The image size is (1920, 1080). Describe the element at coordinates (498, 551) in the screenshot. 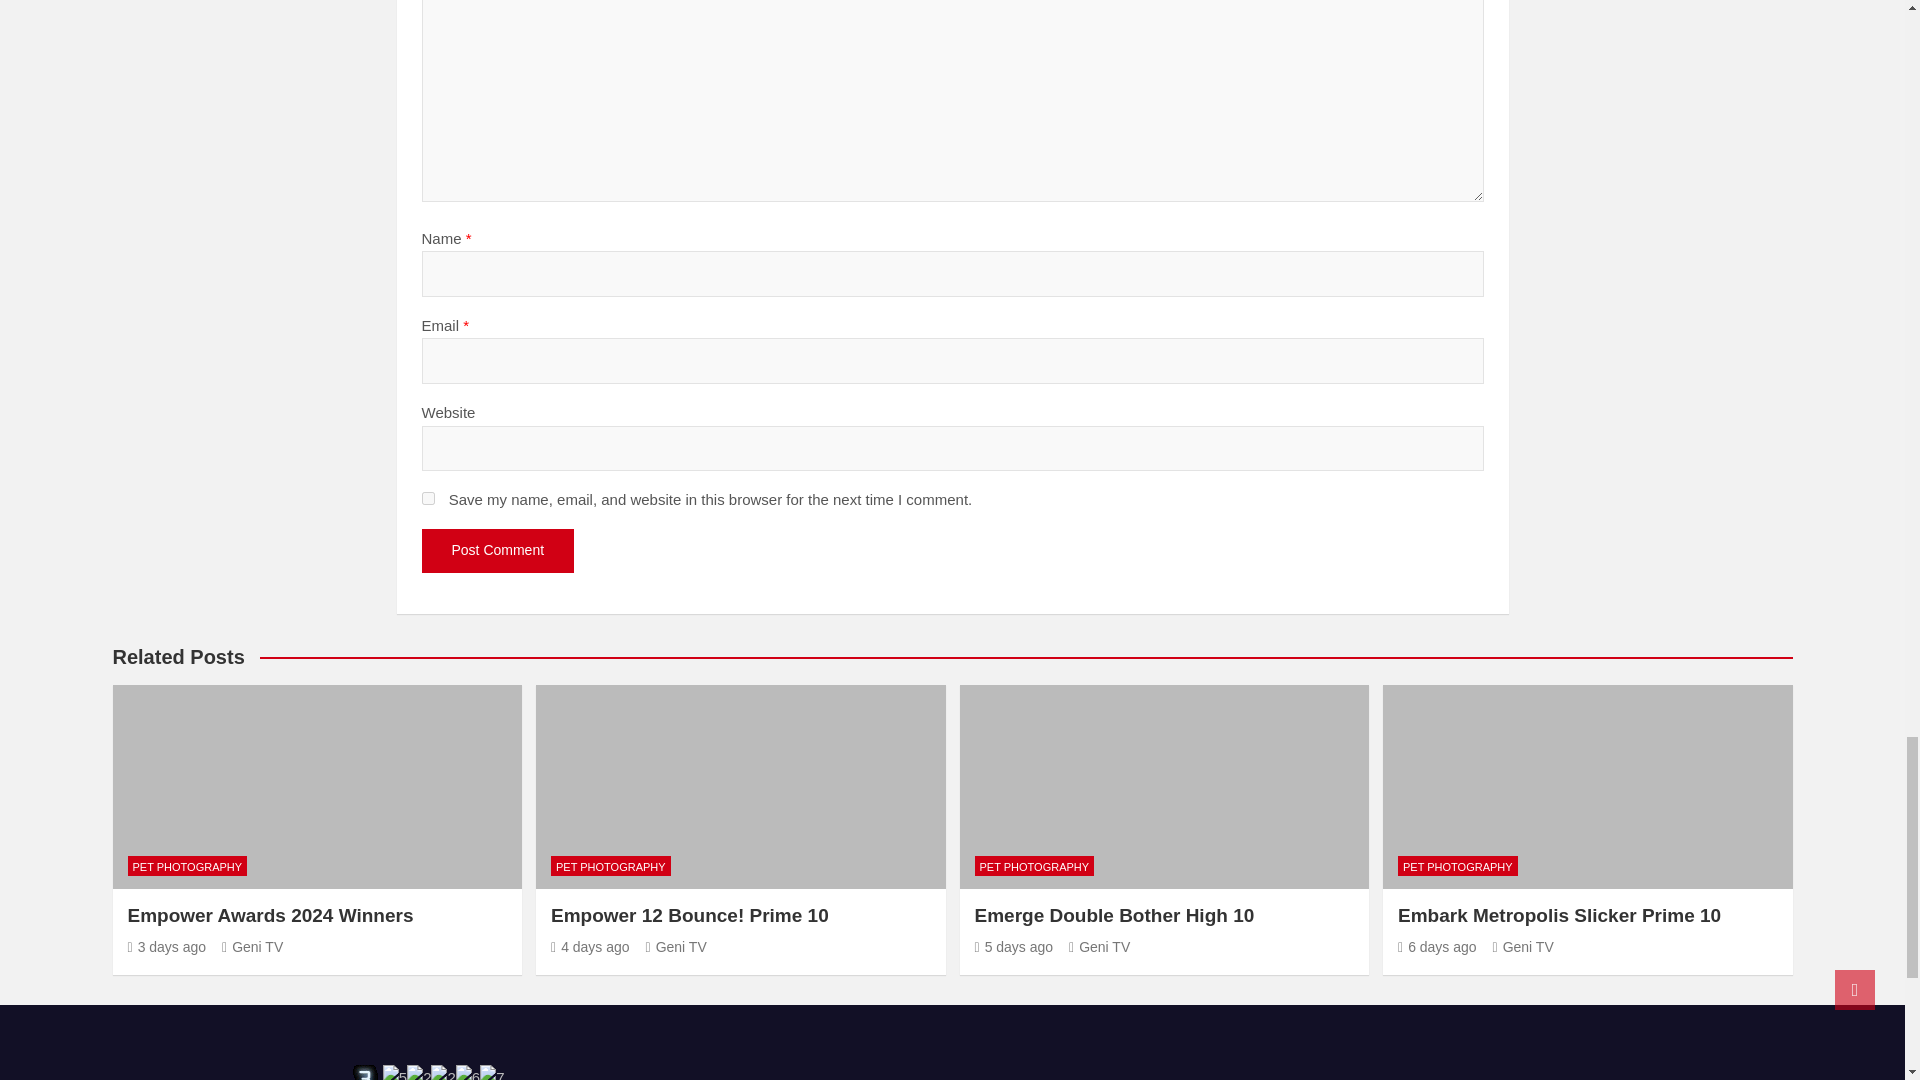

I see `Post Comment` at that location.